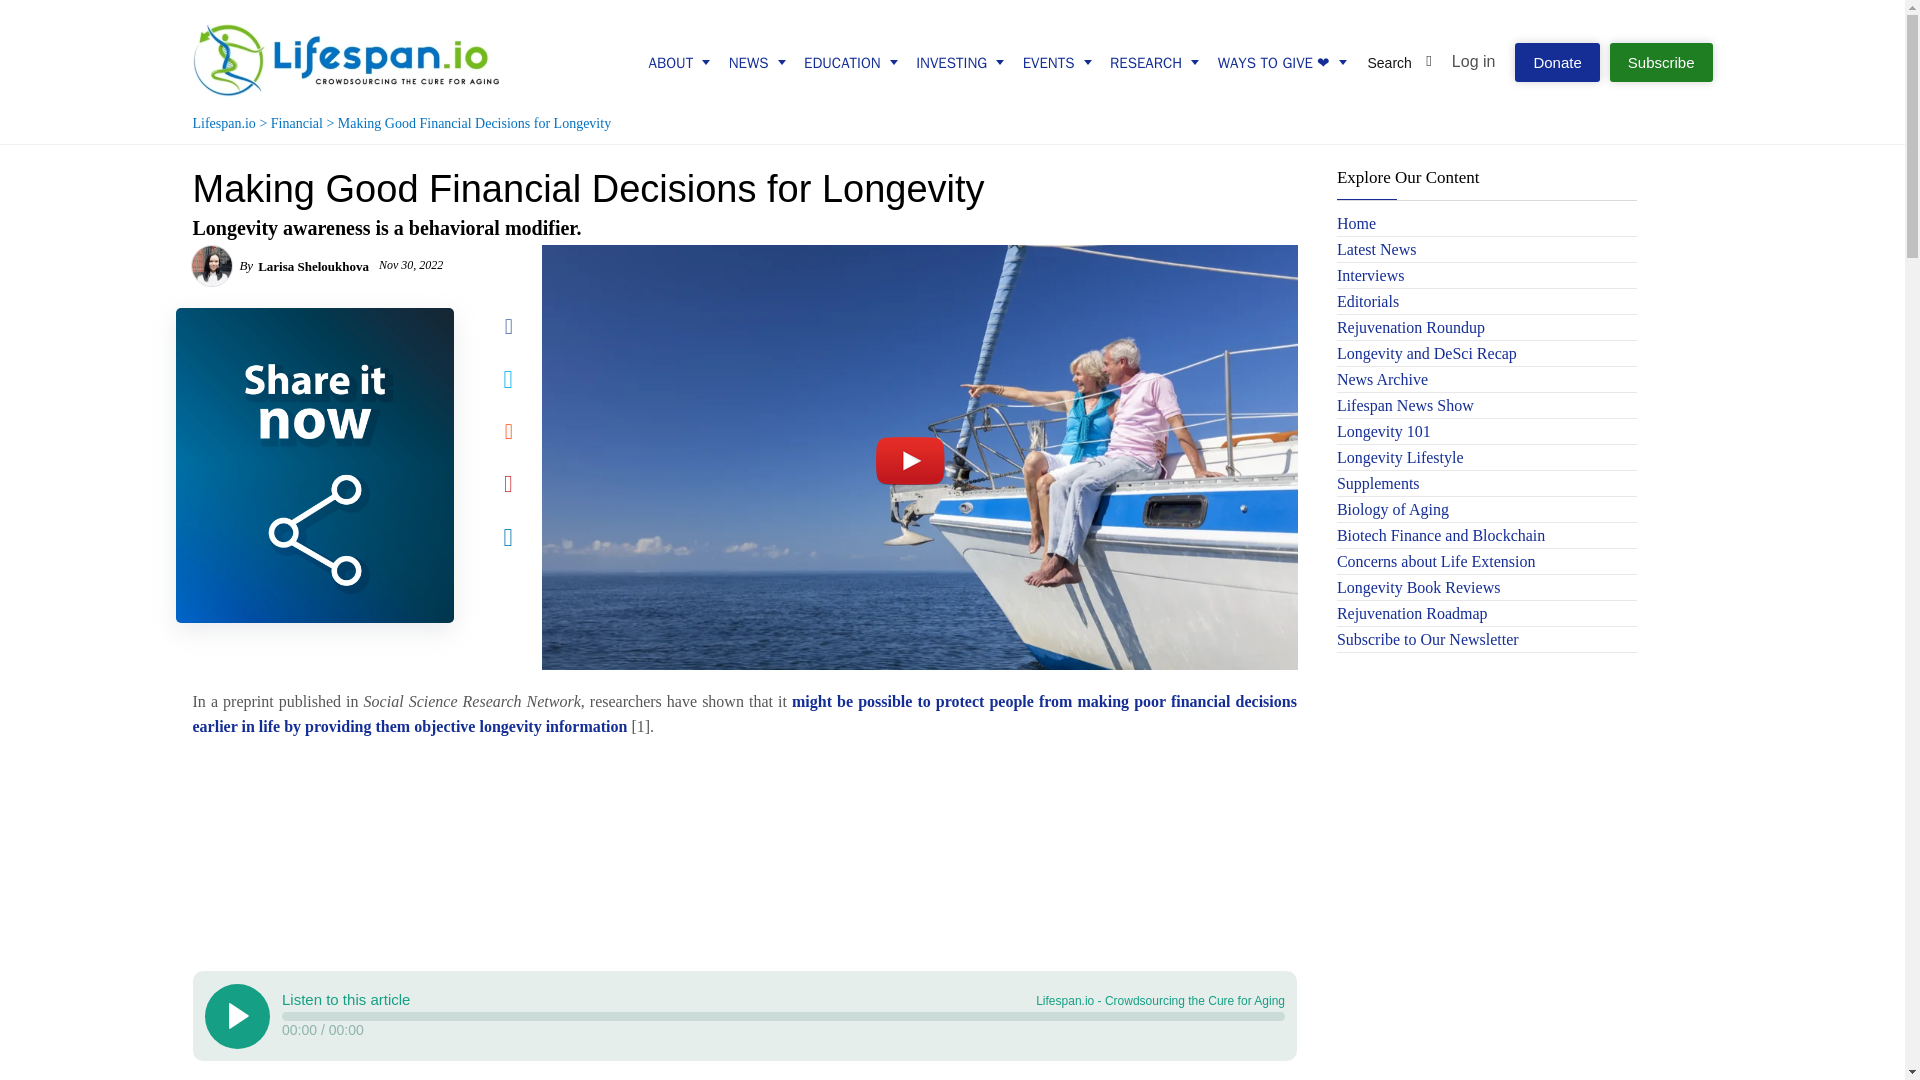 The width and height of the screenshot is (1920, 1080). I want to click on Posts by Larisa Sheloukhova, so click(312, 266).